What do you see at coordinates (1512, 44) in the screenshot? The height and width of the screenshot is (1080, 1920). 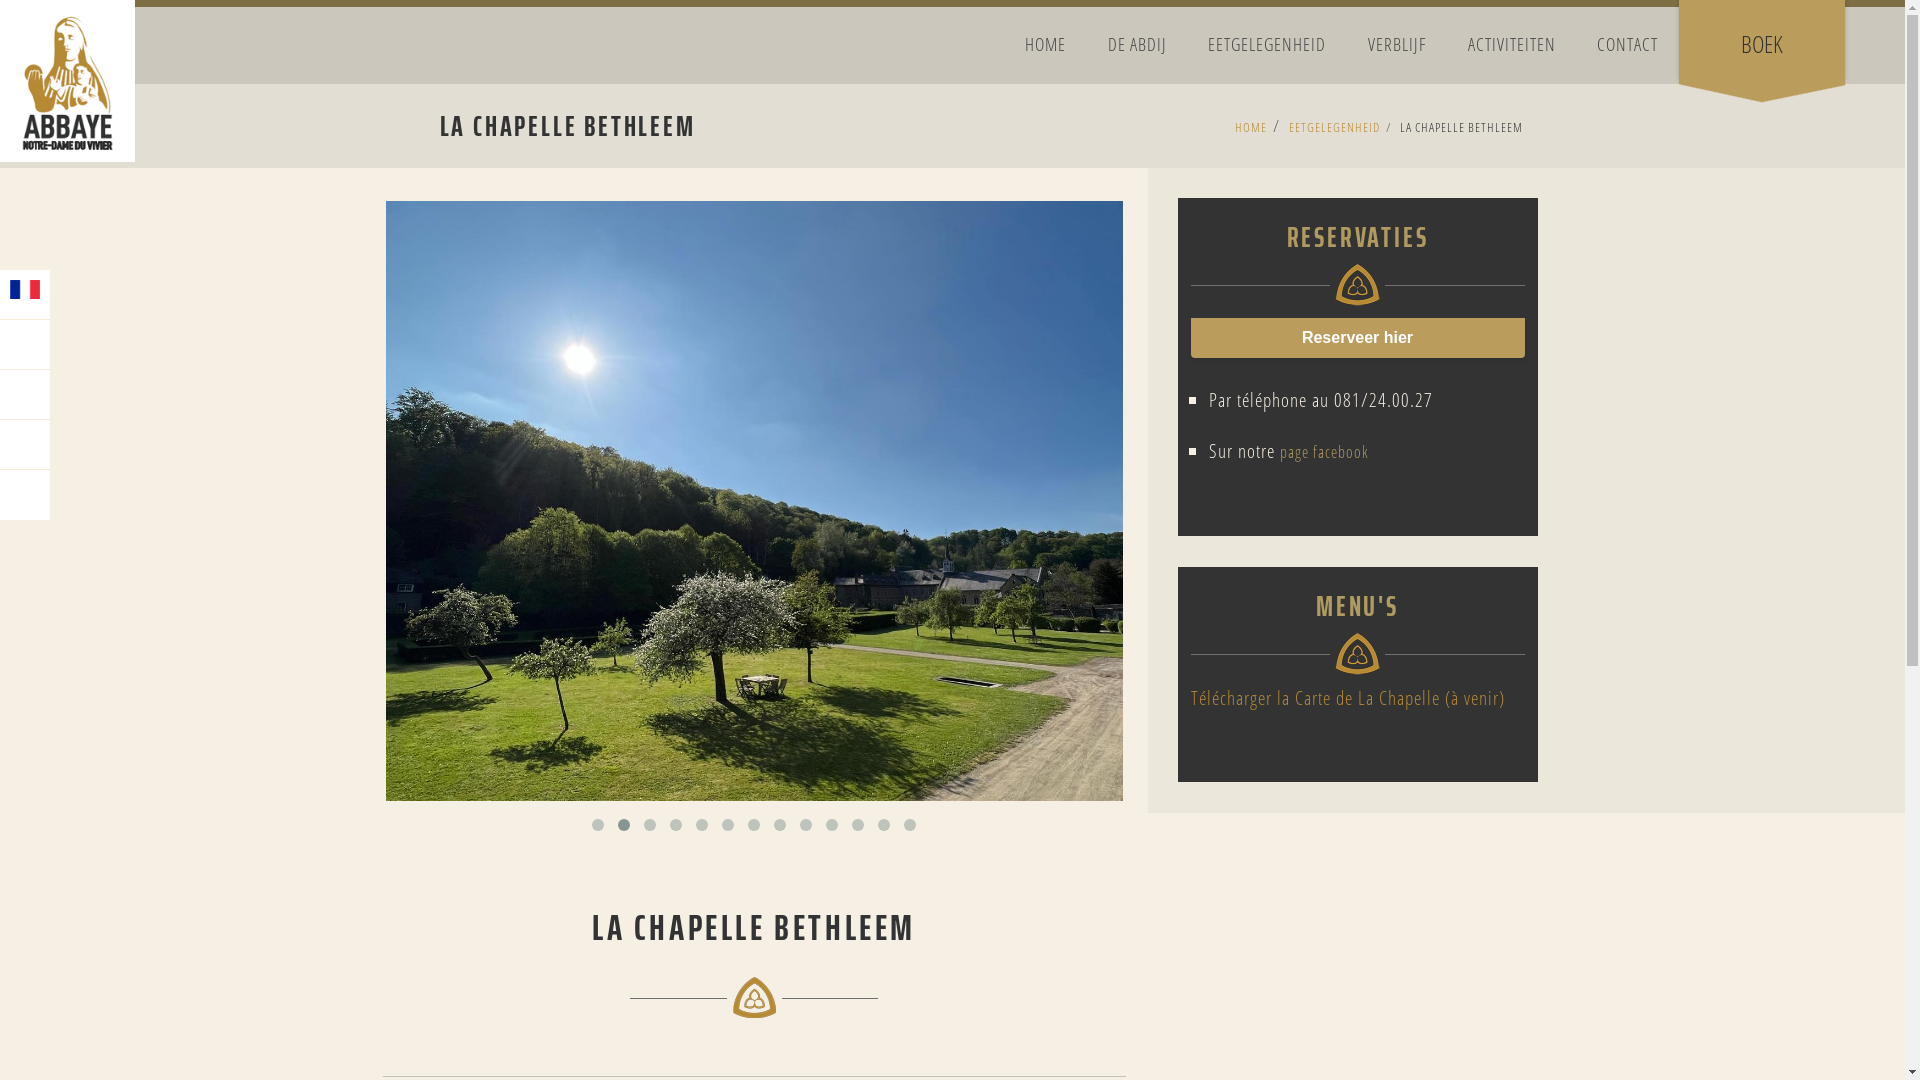 I see `ACTIVITEITEN` at bounding box center [1512, 44].